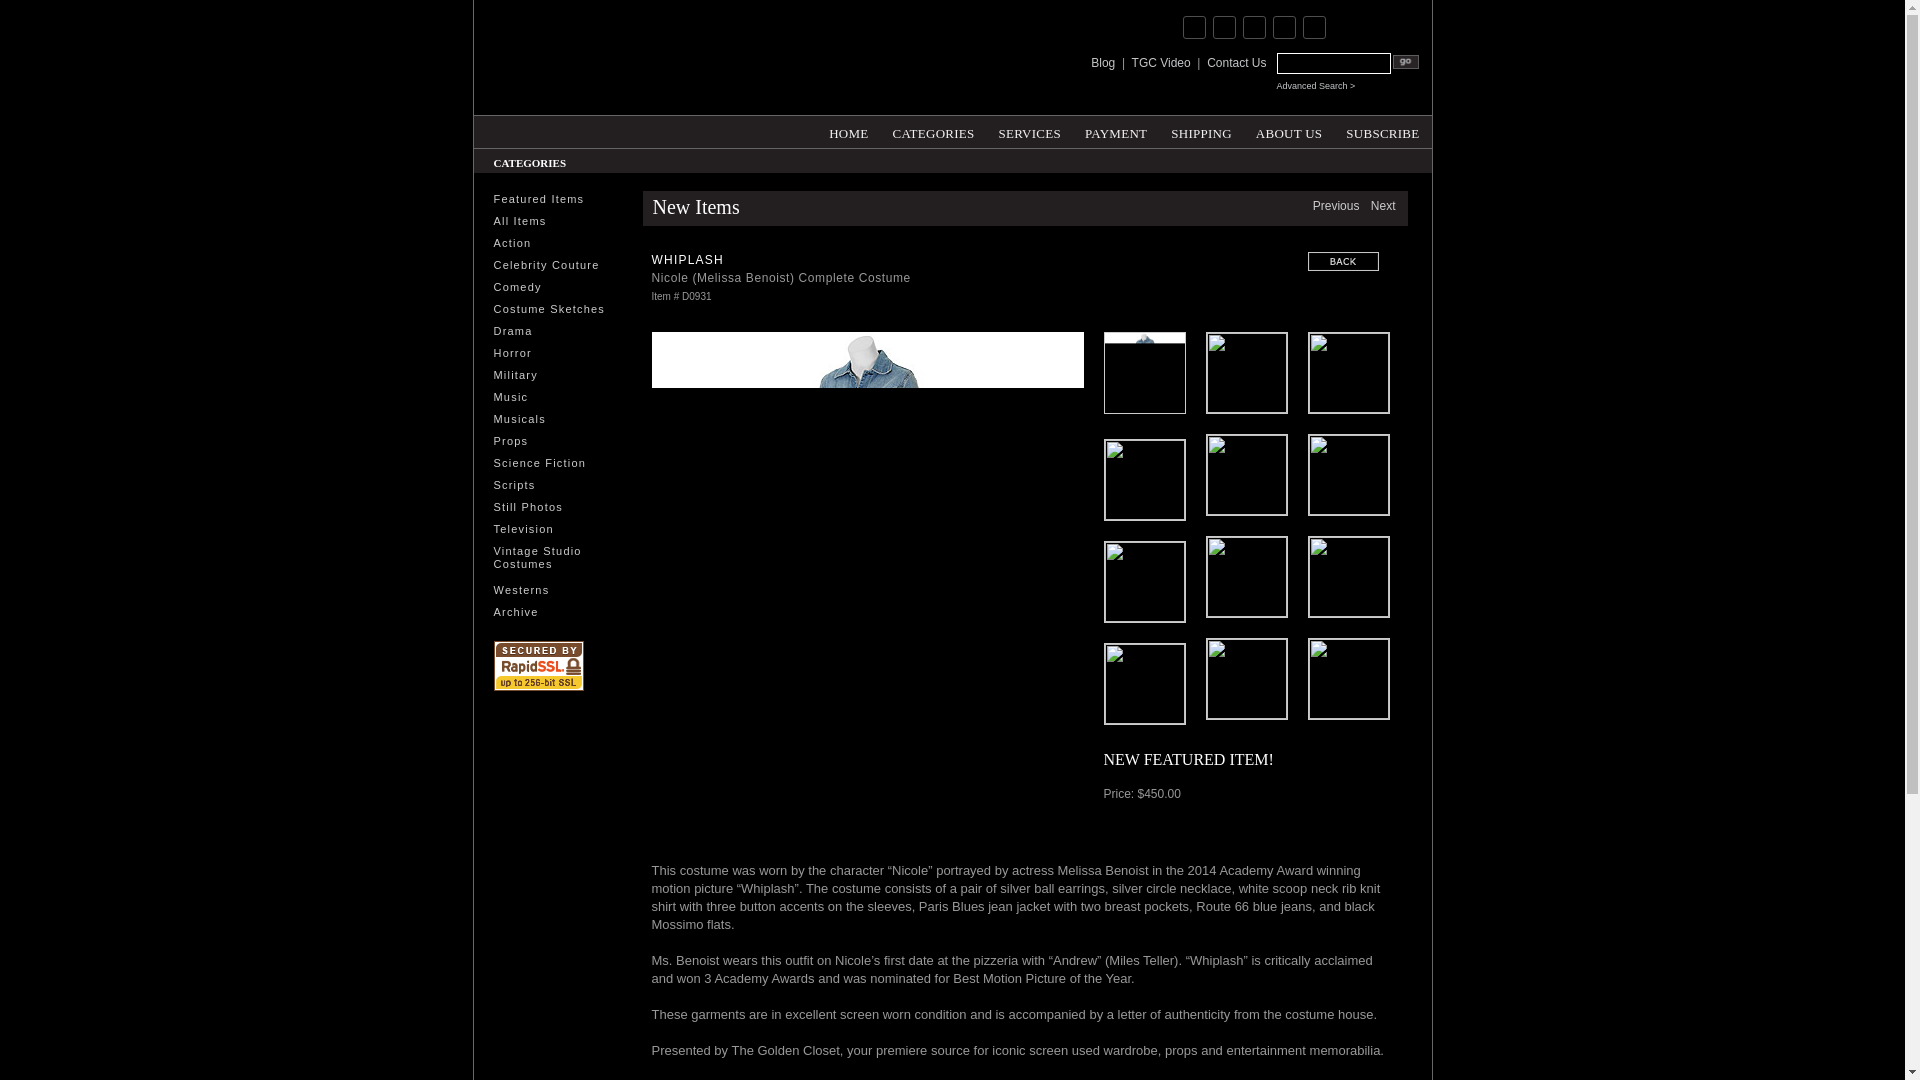 This screenshot has height=1080, width=1920. I want to click on SERVICES, so click(1030, 131).